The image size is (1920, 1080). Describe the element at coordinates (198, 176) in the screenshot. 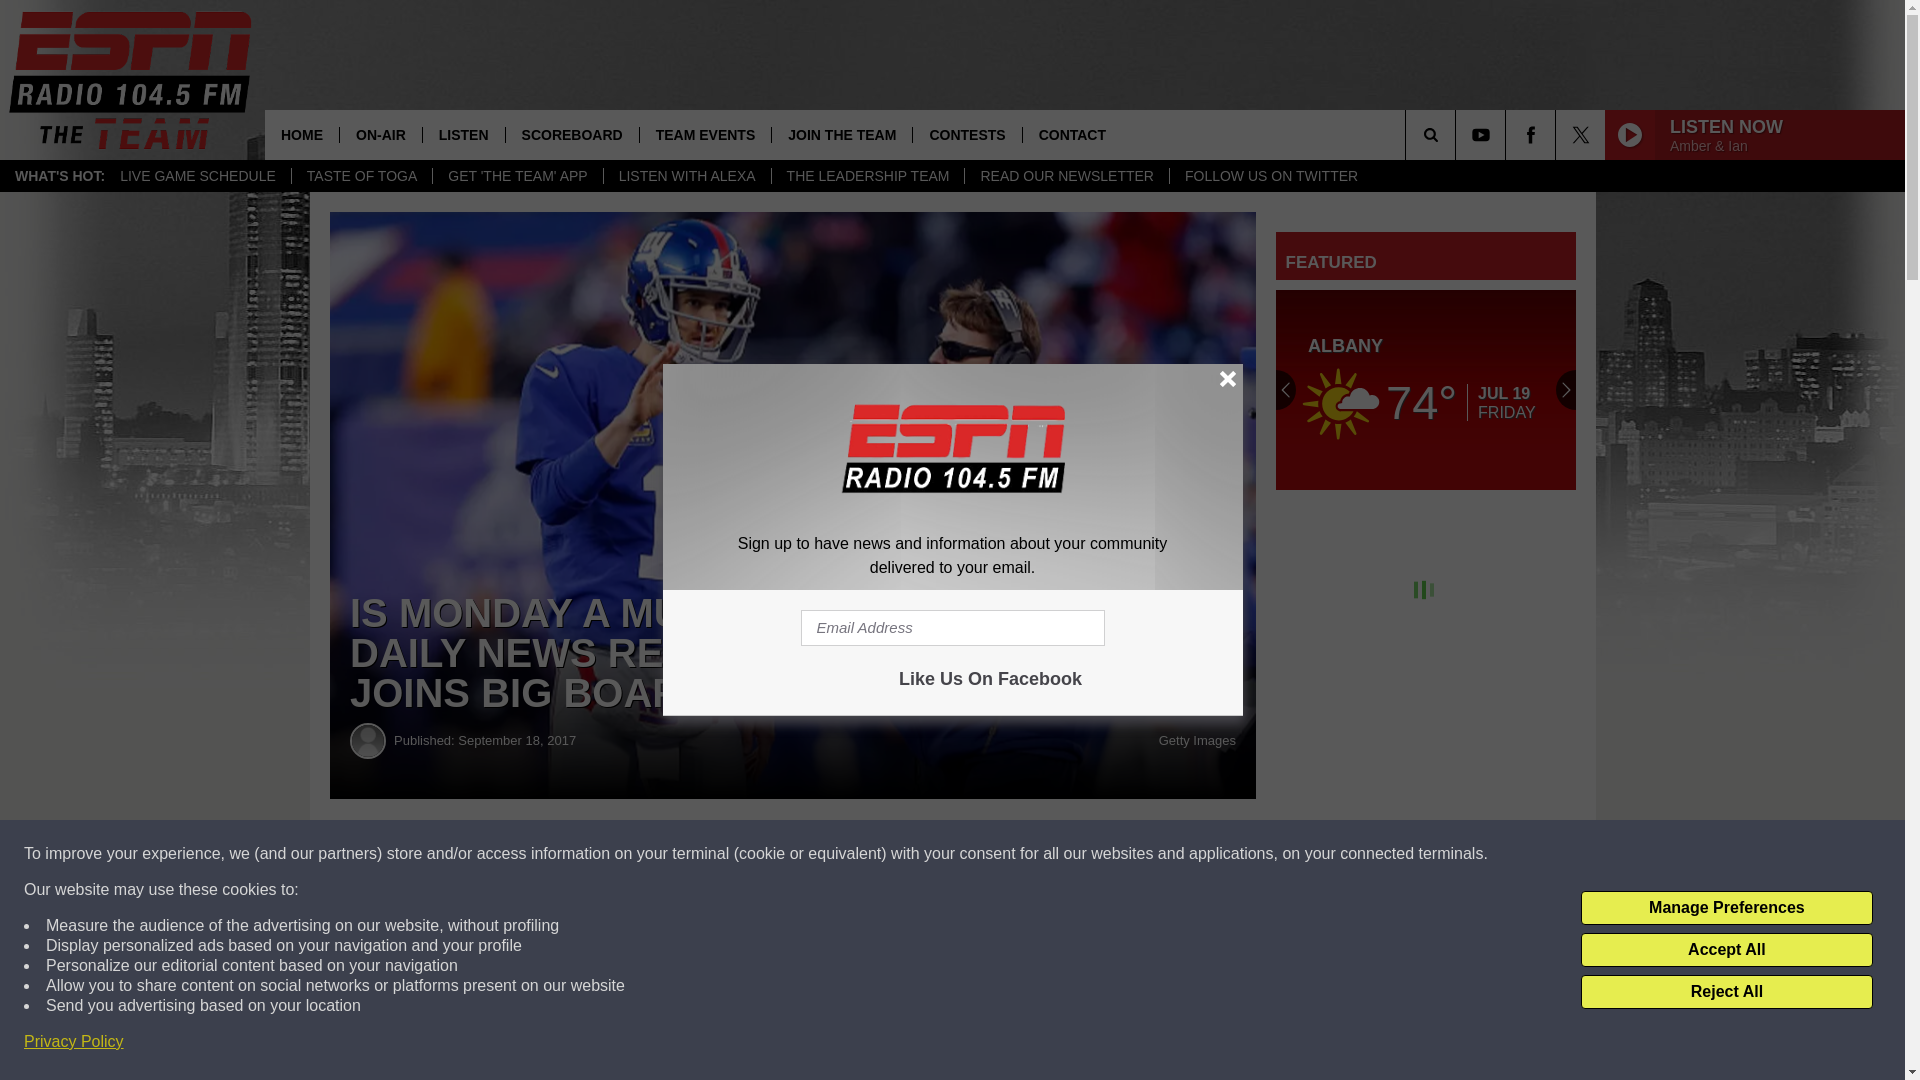

I see `LIVE GAME SCHEDULE` at that location.